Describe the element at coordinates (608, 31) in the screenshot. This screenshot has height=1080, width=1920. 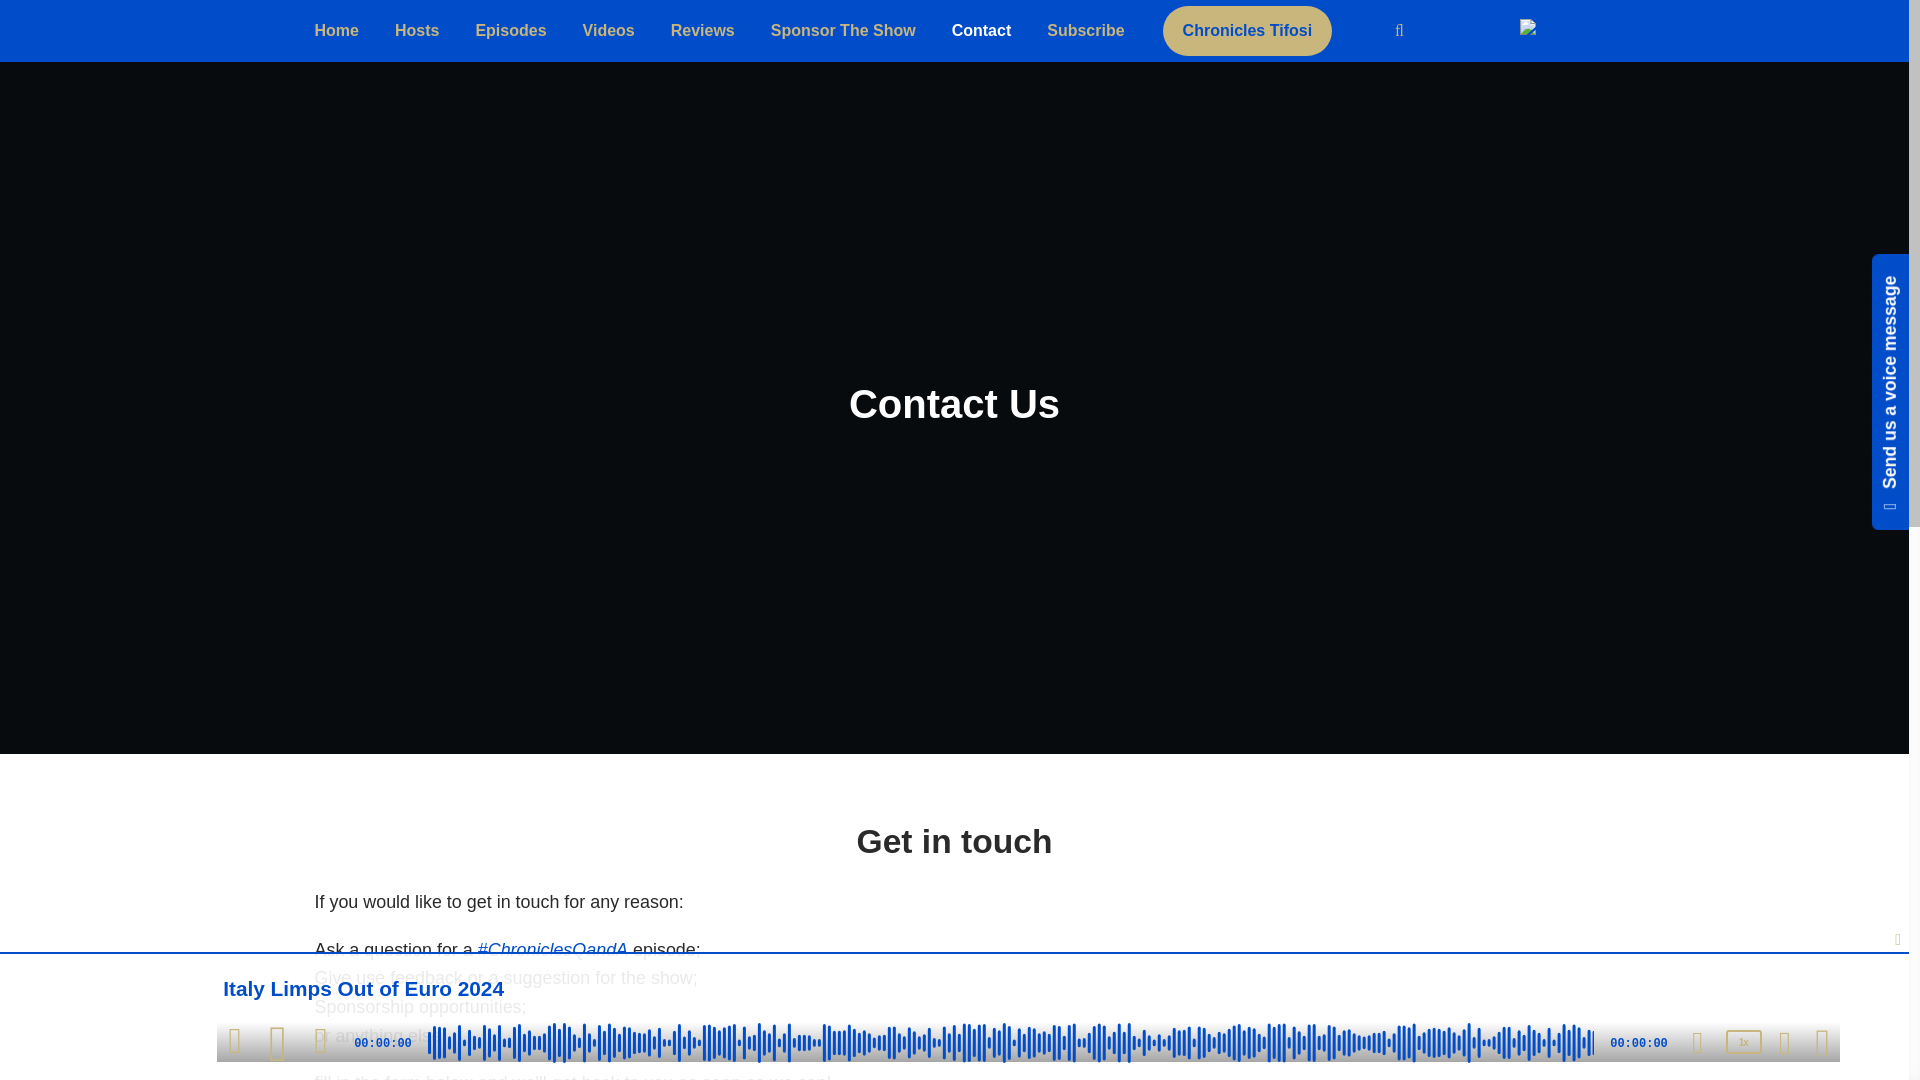
I see `Videos` at that location.